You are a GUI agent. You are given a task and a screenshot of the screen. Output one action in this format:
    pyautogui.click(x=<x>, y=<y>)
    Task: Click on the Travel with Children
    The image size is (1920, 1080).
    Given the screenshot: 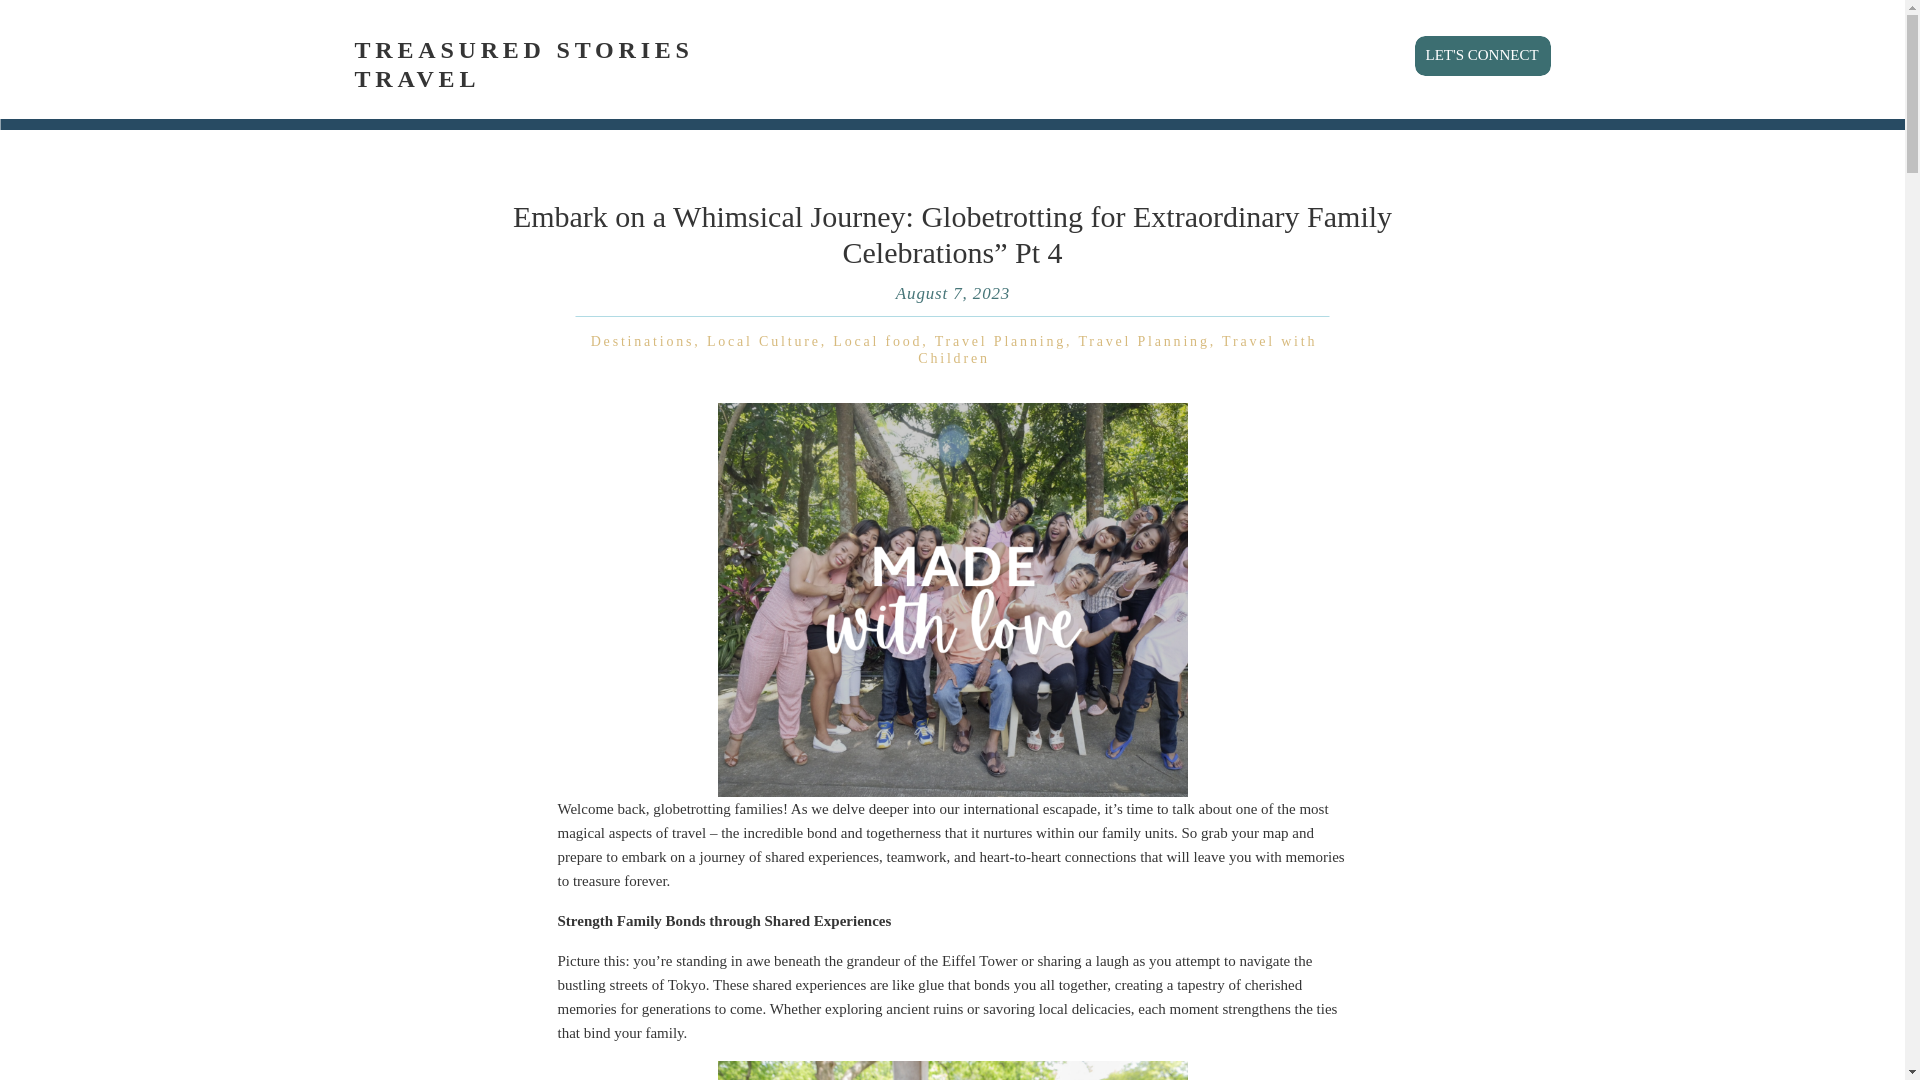 What is the action you would take?
    pyautogui.click(x=1117, y=350)
    